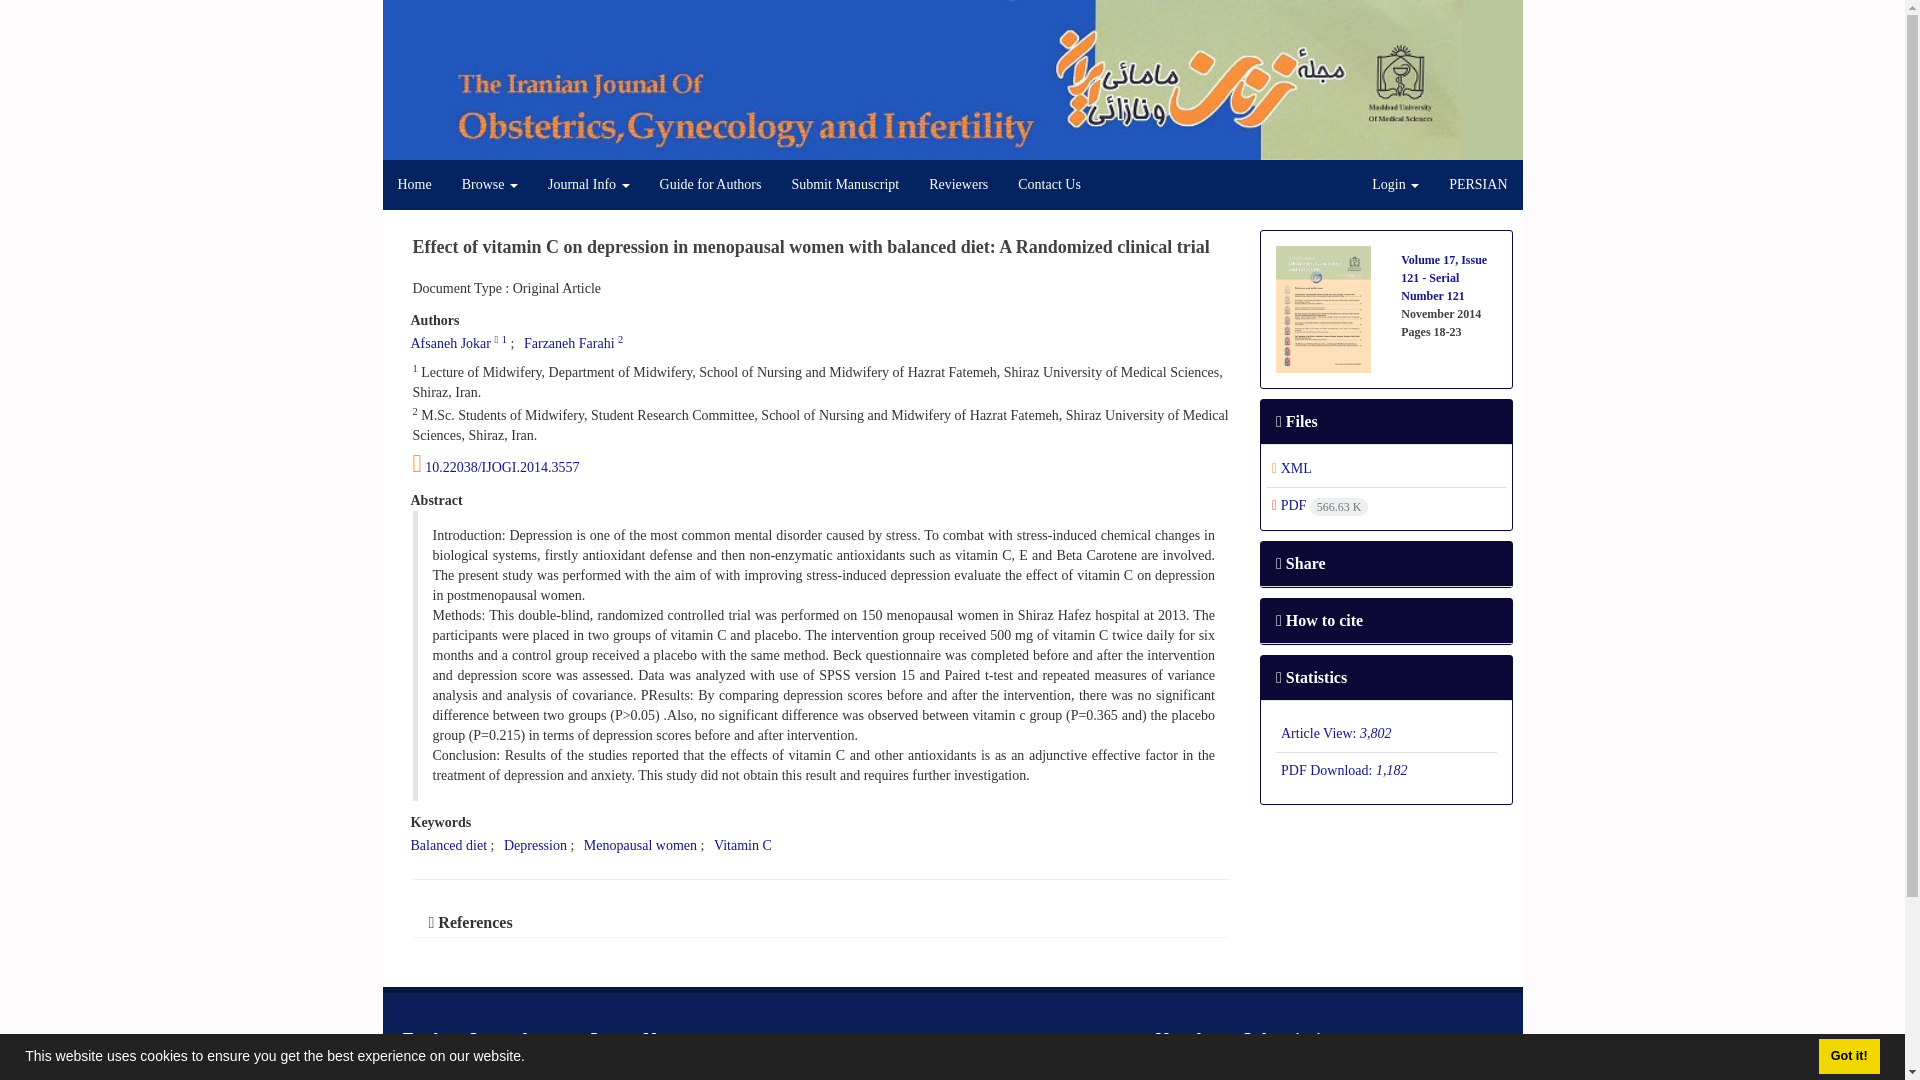  What do you see at coordinates (711, 184) in the screenshot?
I see `Guide for Authors` at bounding box center [711, 184].